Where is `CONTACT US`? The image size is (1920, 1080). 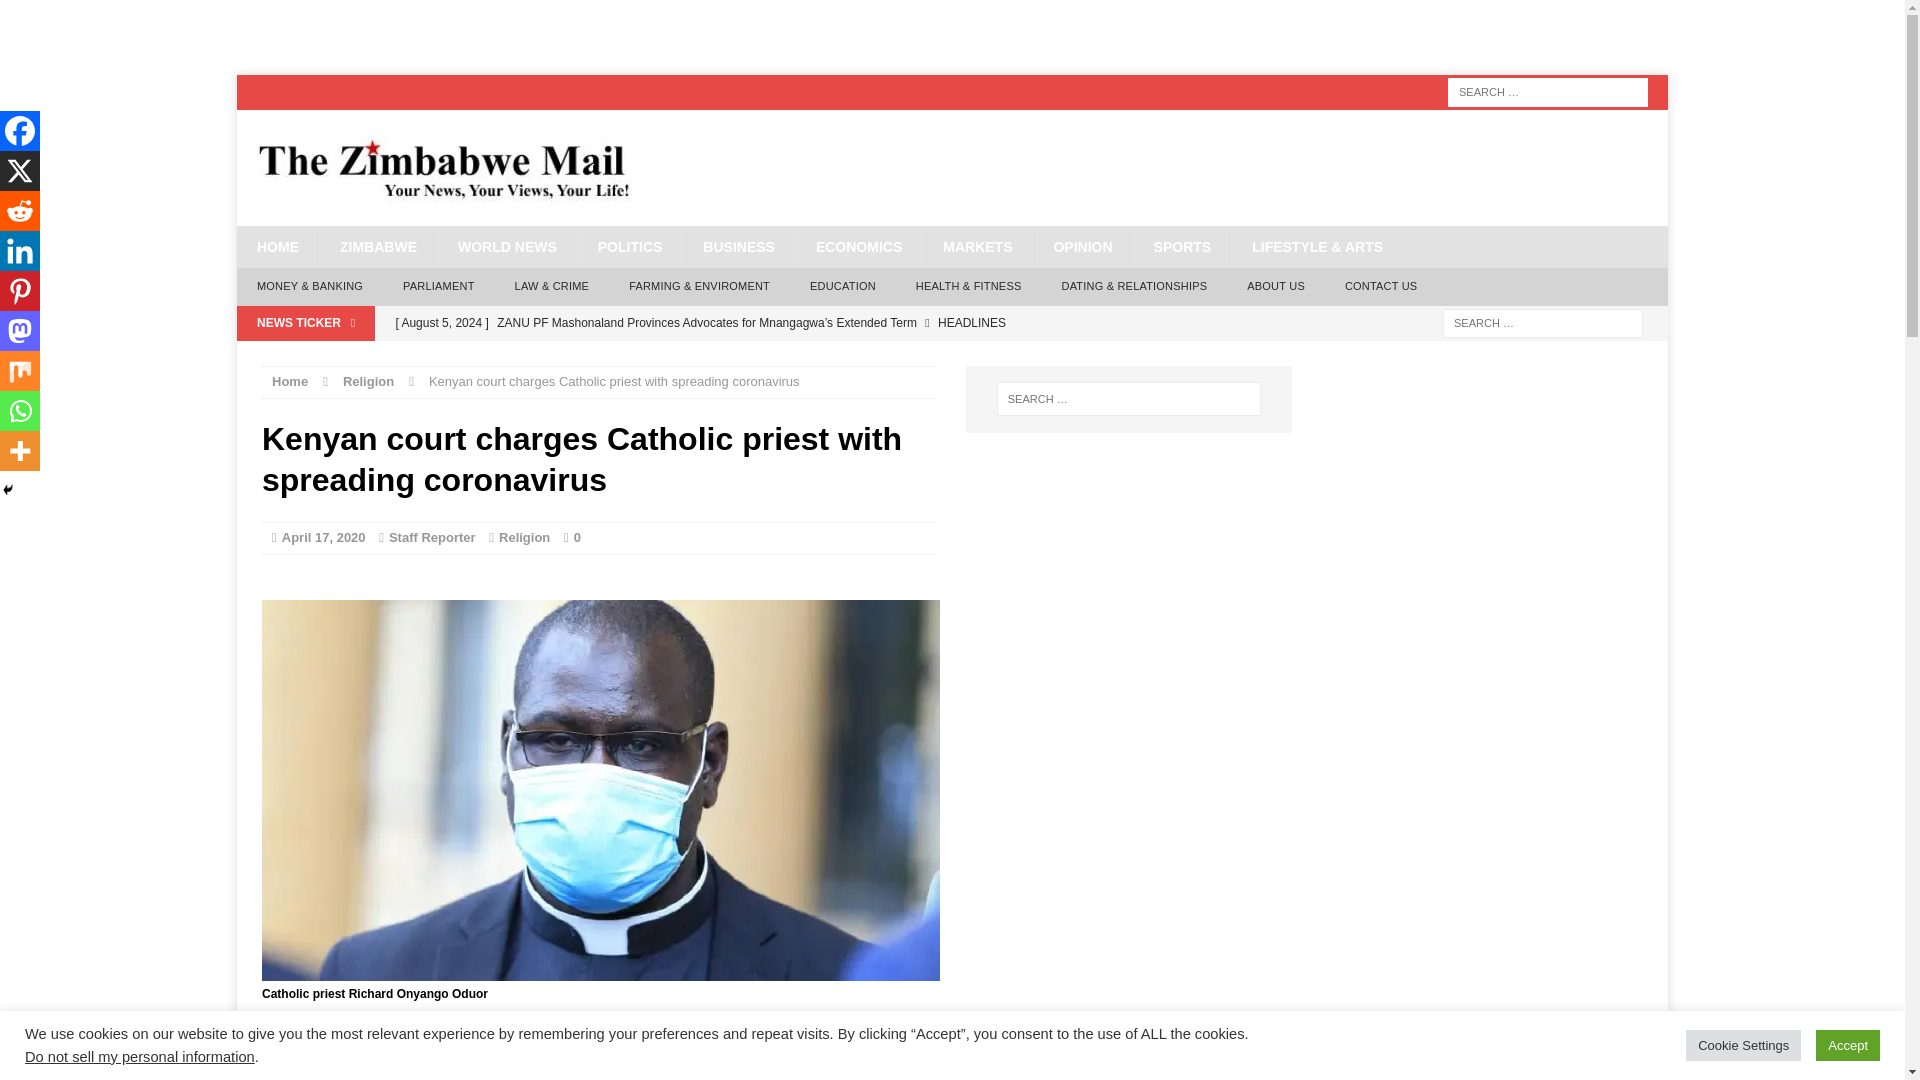
CONTACT US is located at coordinates (1381, 286).